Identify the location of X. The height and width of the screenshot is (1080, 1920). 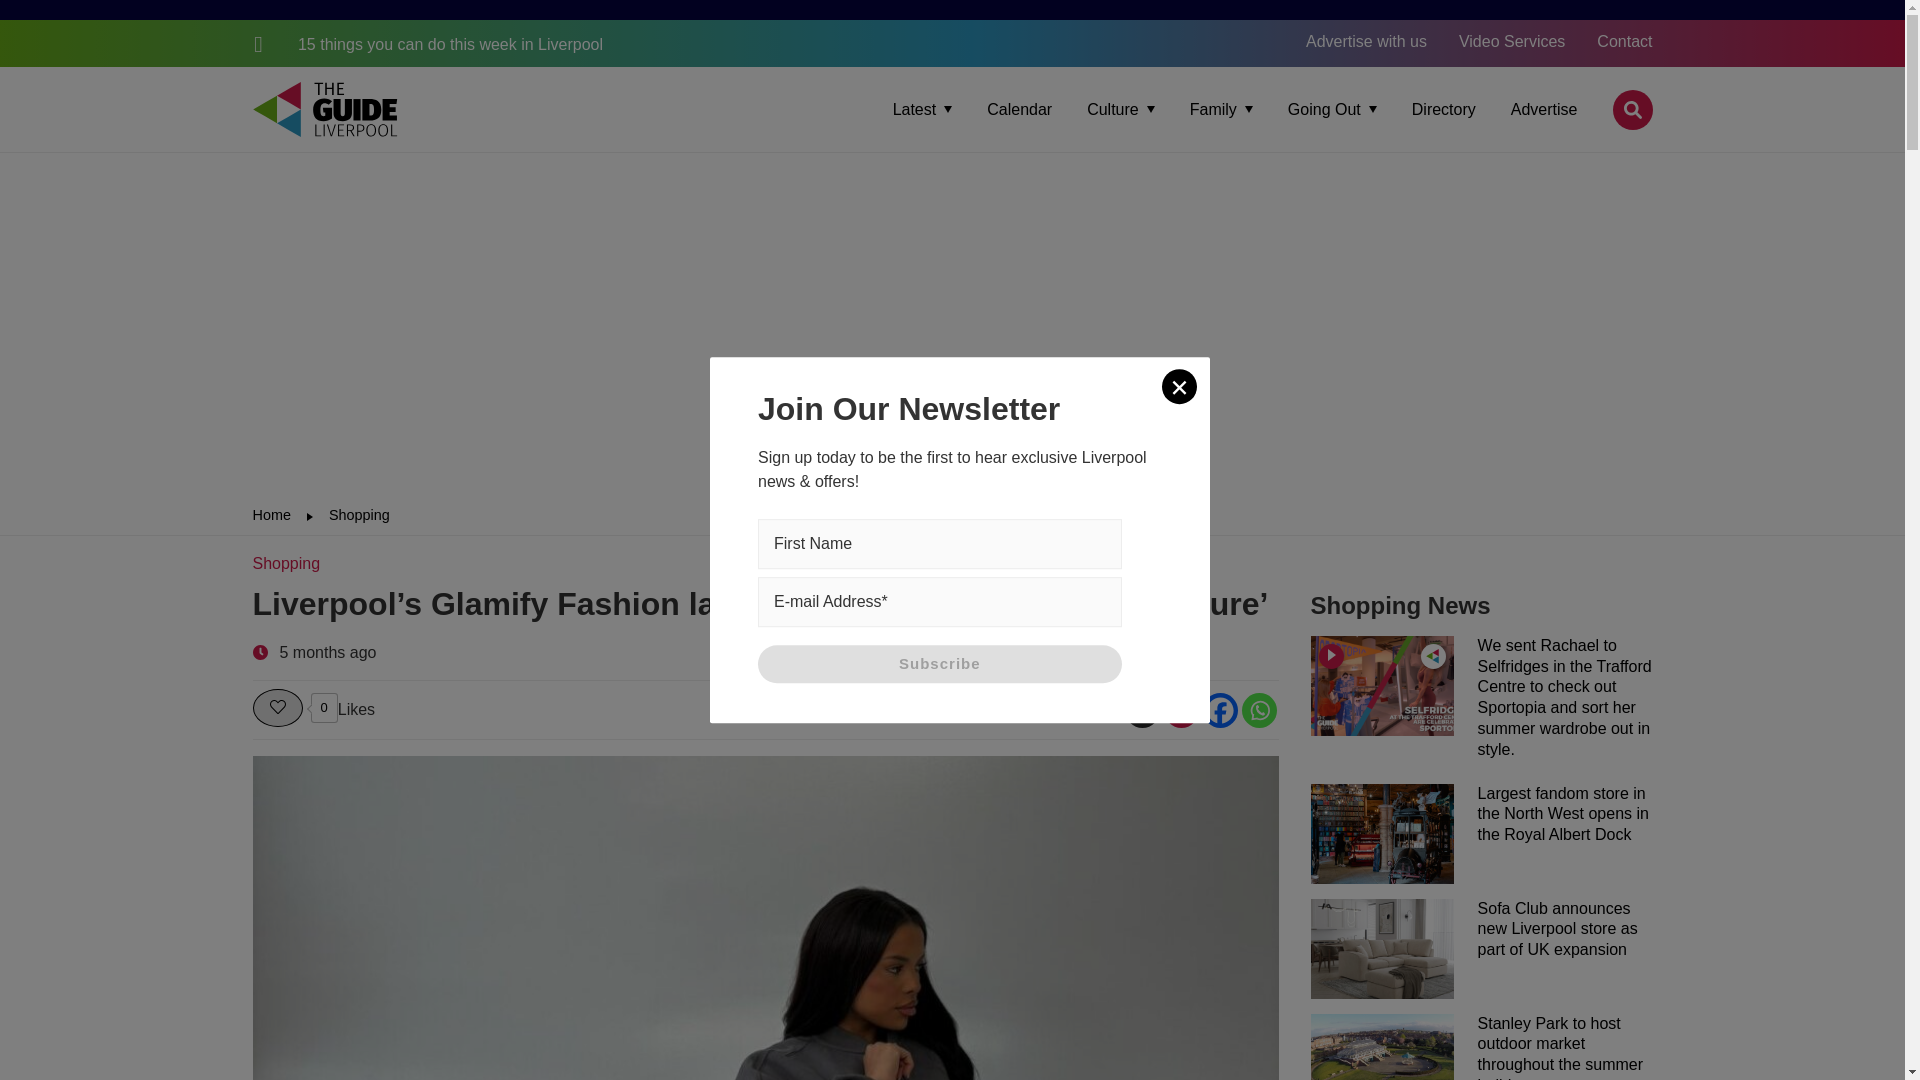
(1141, 710).